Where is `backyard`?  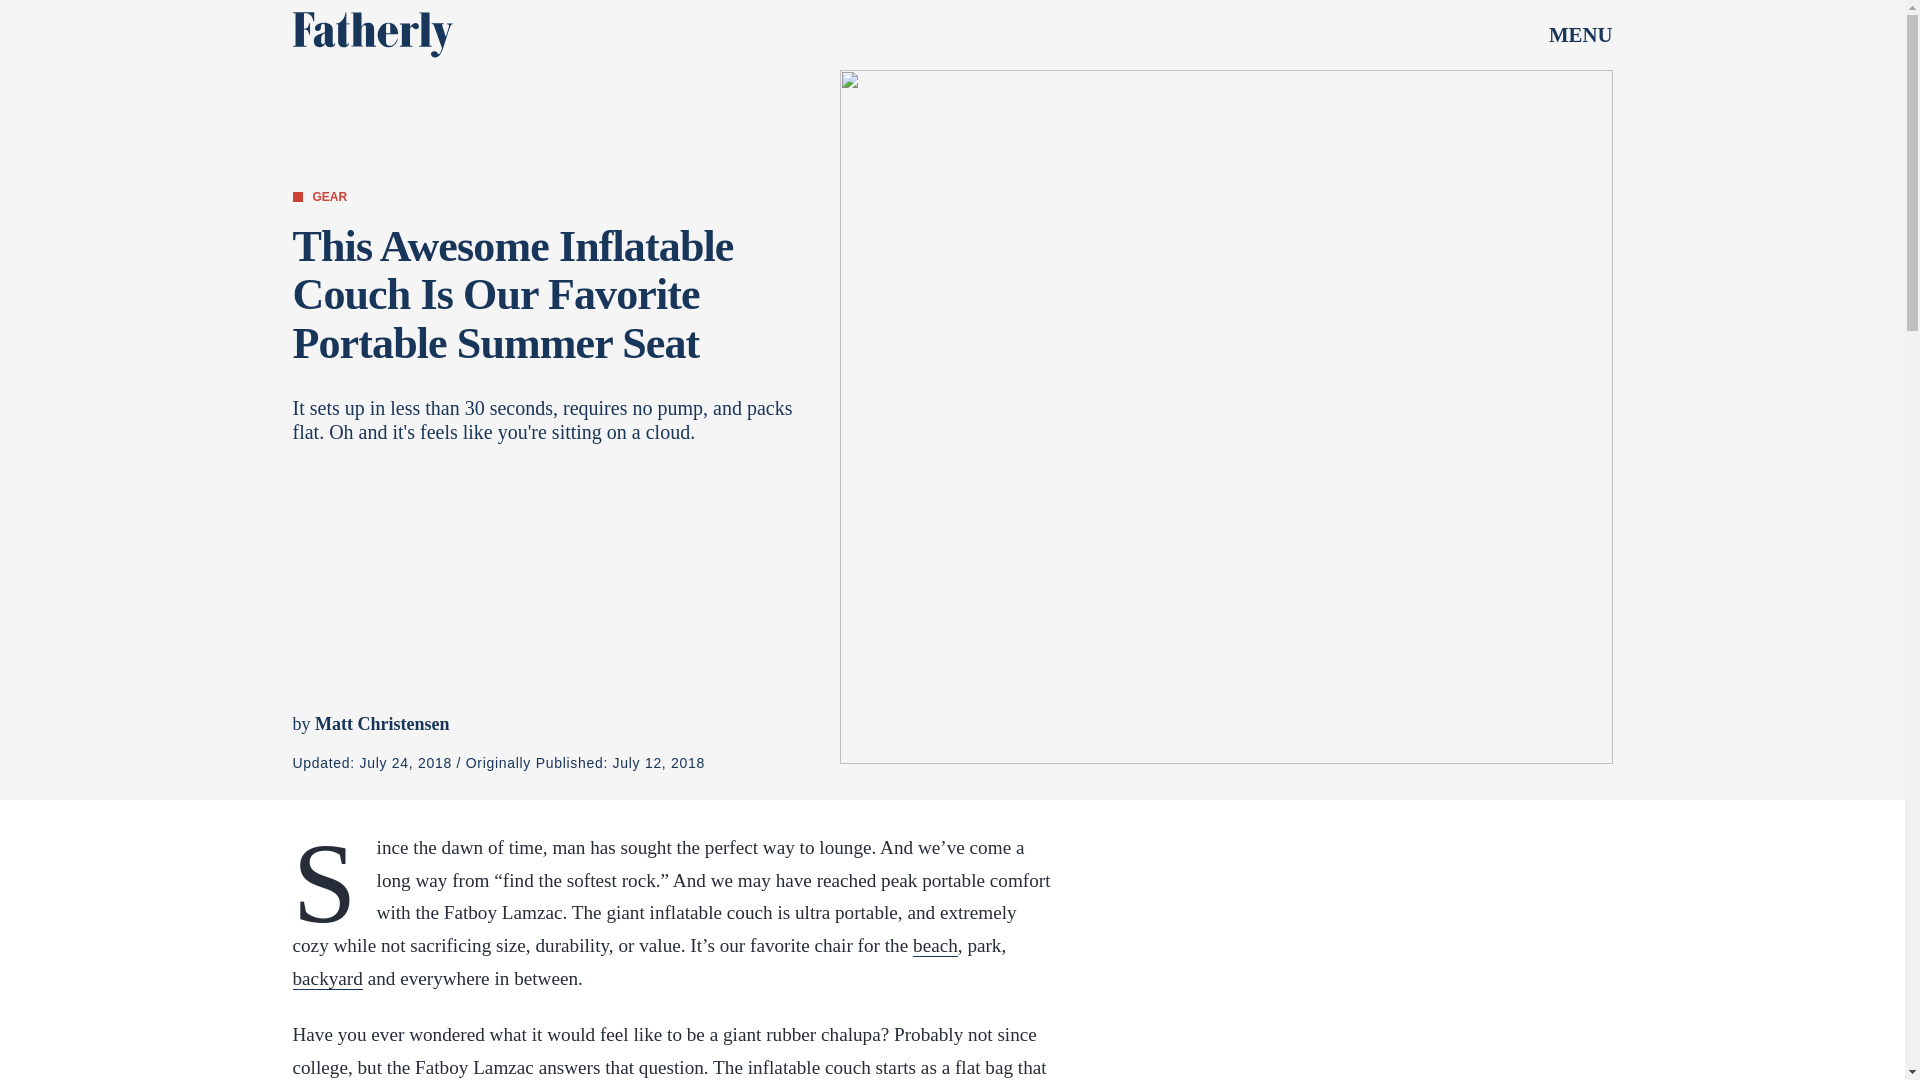 backyard is located at coordinates (326, 978).